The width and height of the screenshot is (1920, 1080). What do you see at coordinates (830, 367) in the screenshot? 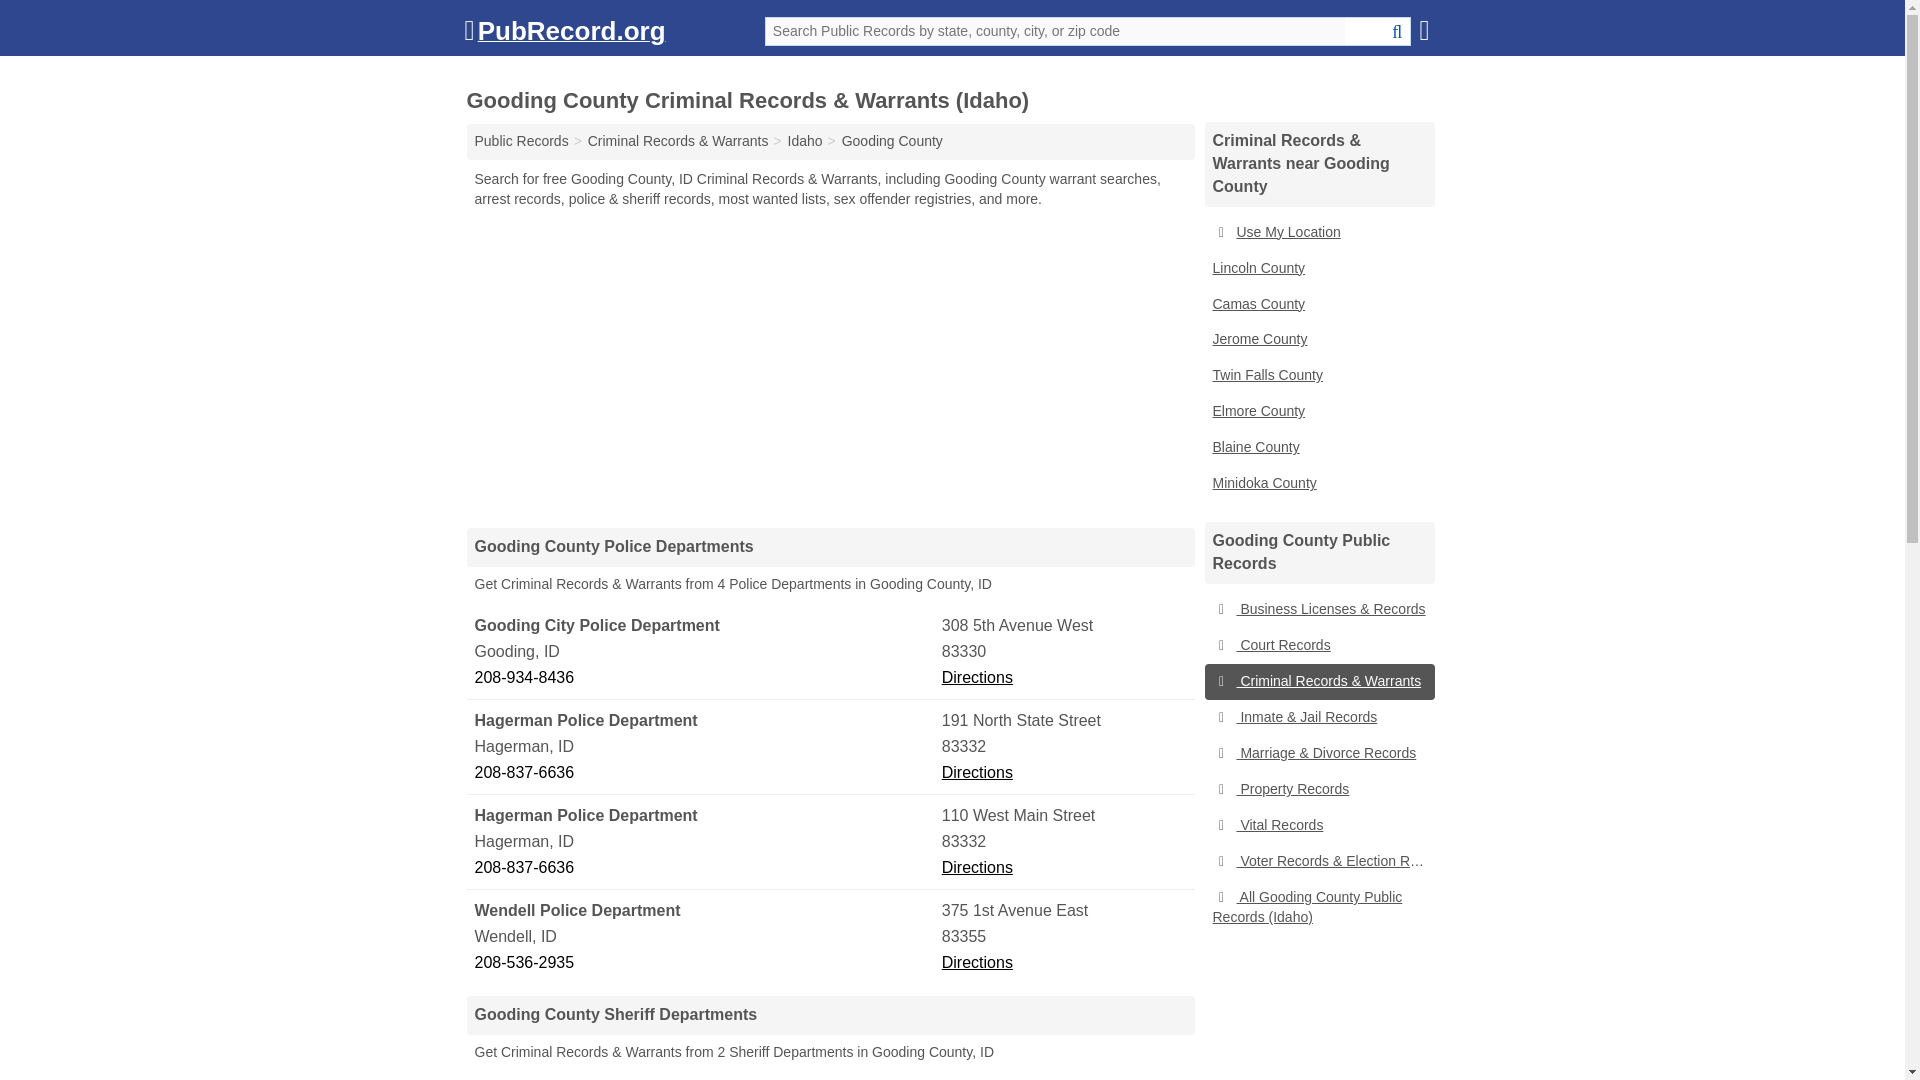
I see `Advertisement` at bounding box center [830, 367].